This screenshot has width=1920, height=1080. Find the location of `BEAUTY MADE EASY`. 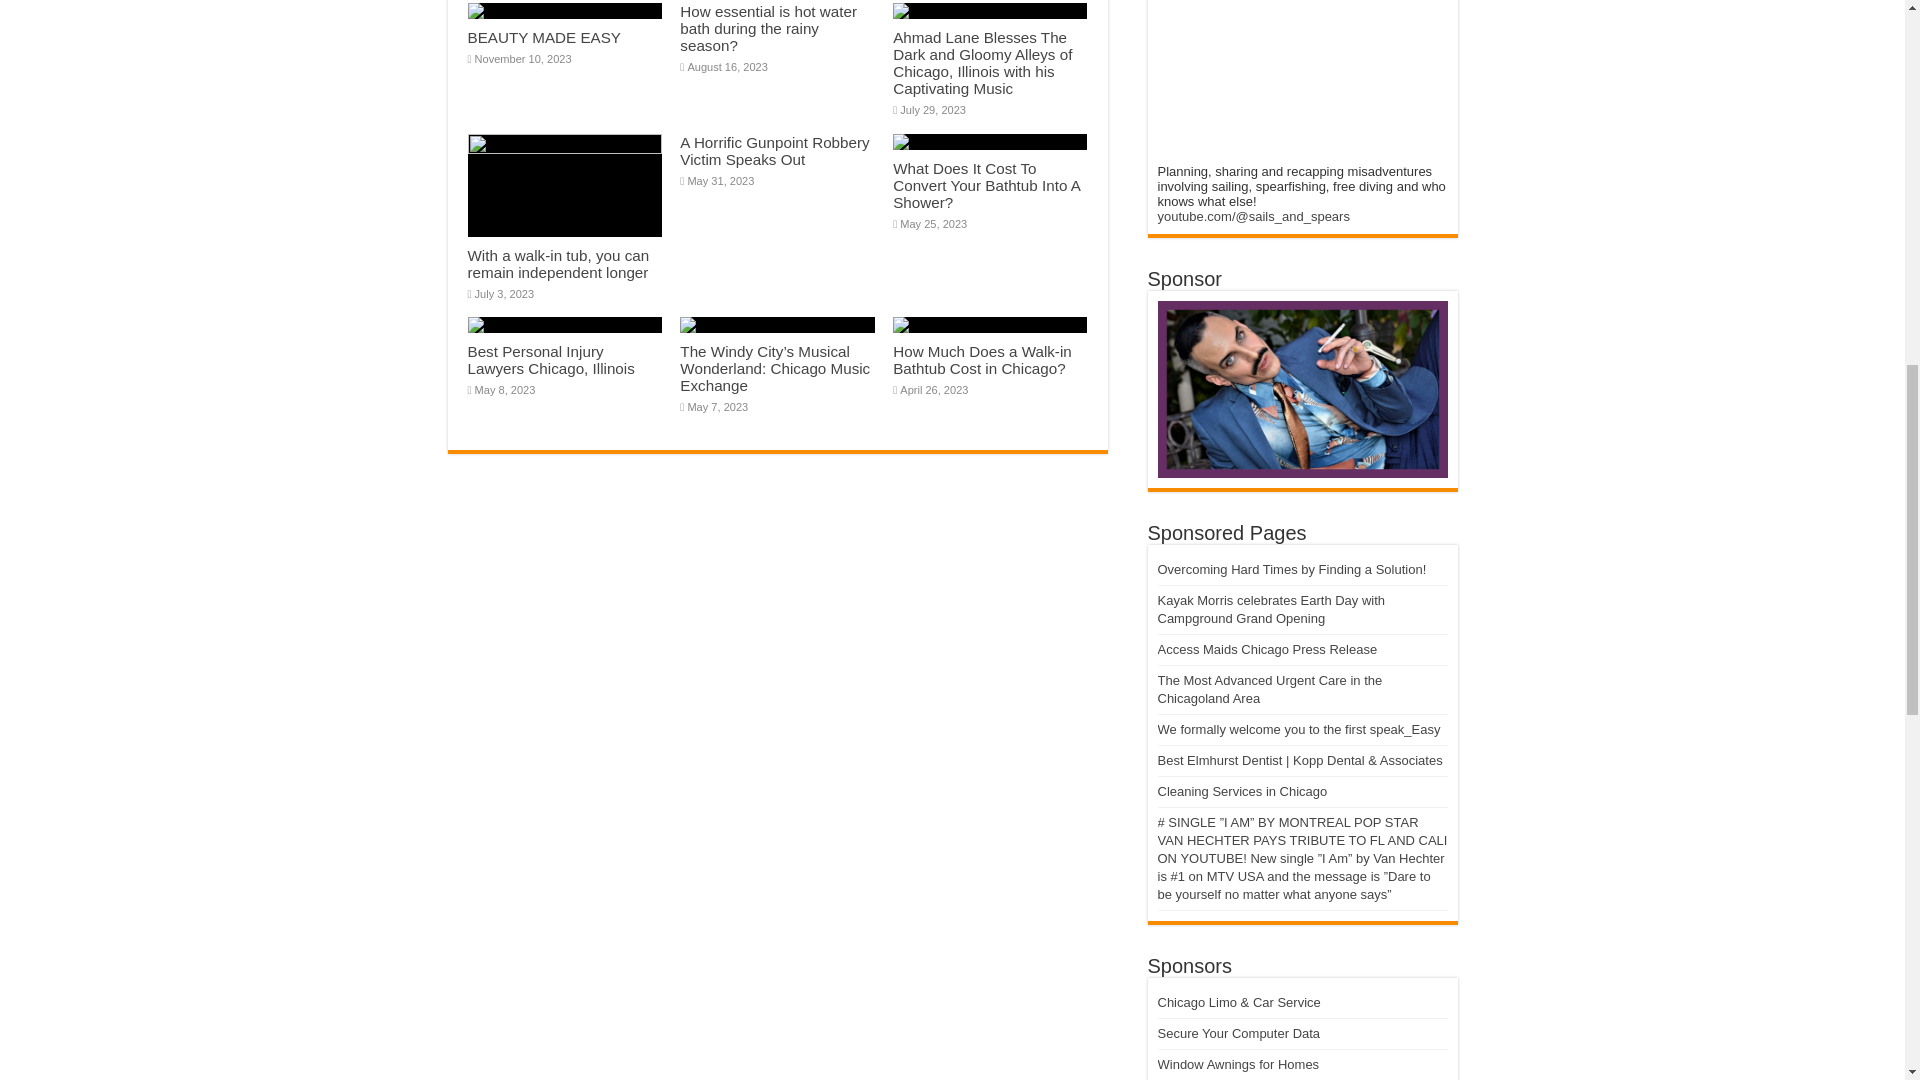

BEAUTY MADE EASY is located at coordinates (545, 38).